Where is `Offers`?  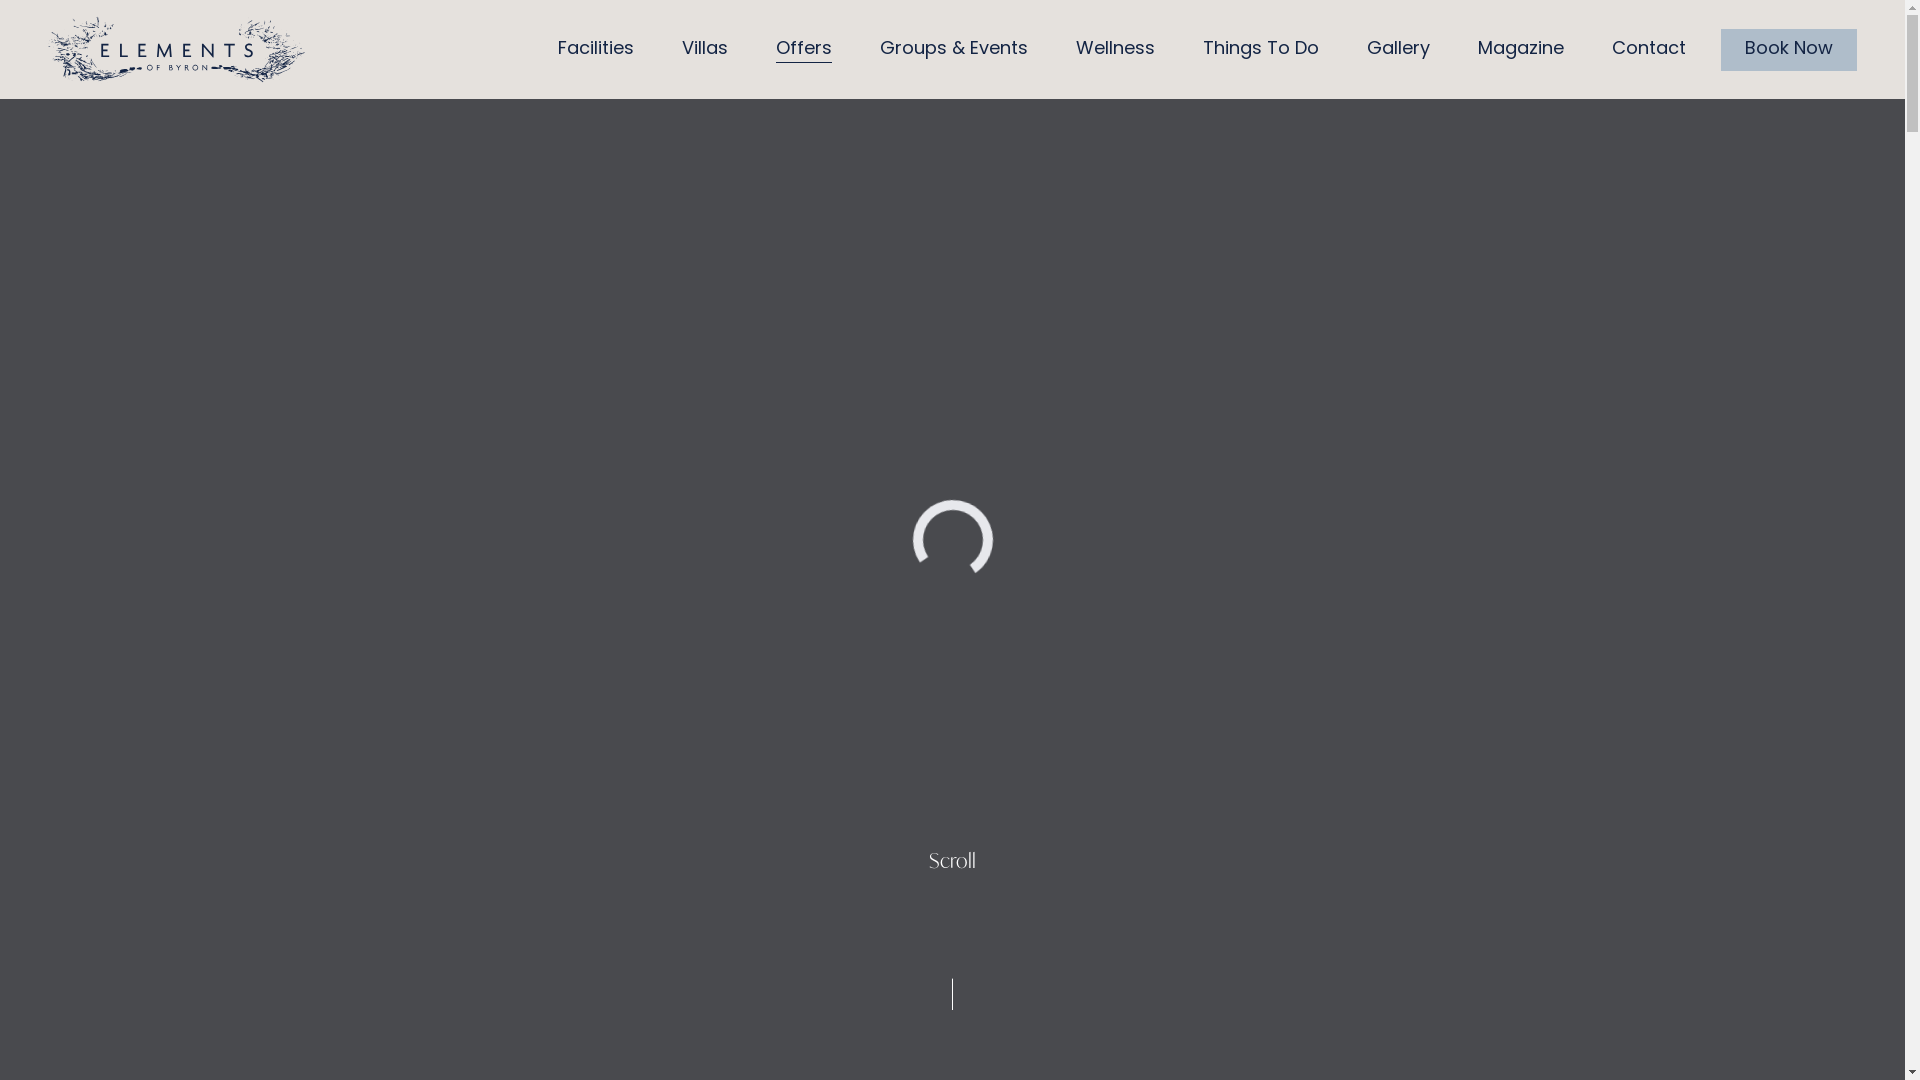 Offers is located at coordinates (804, 50).